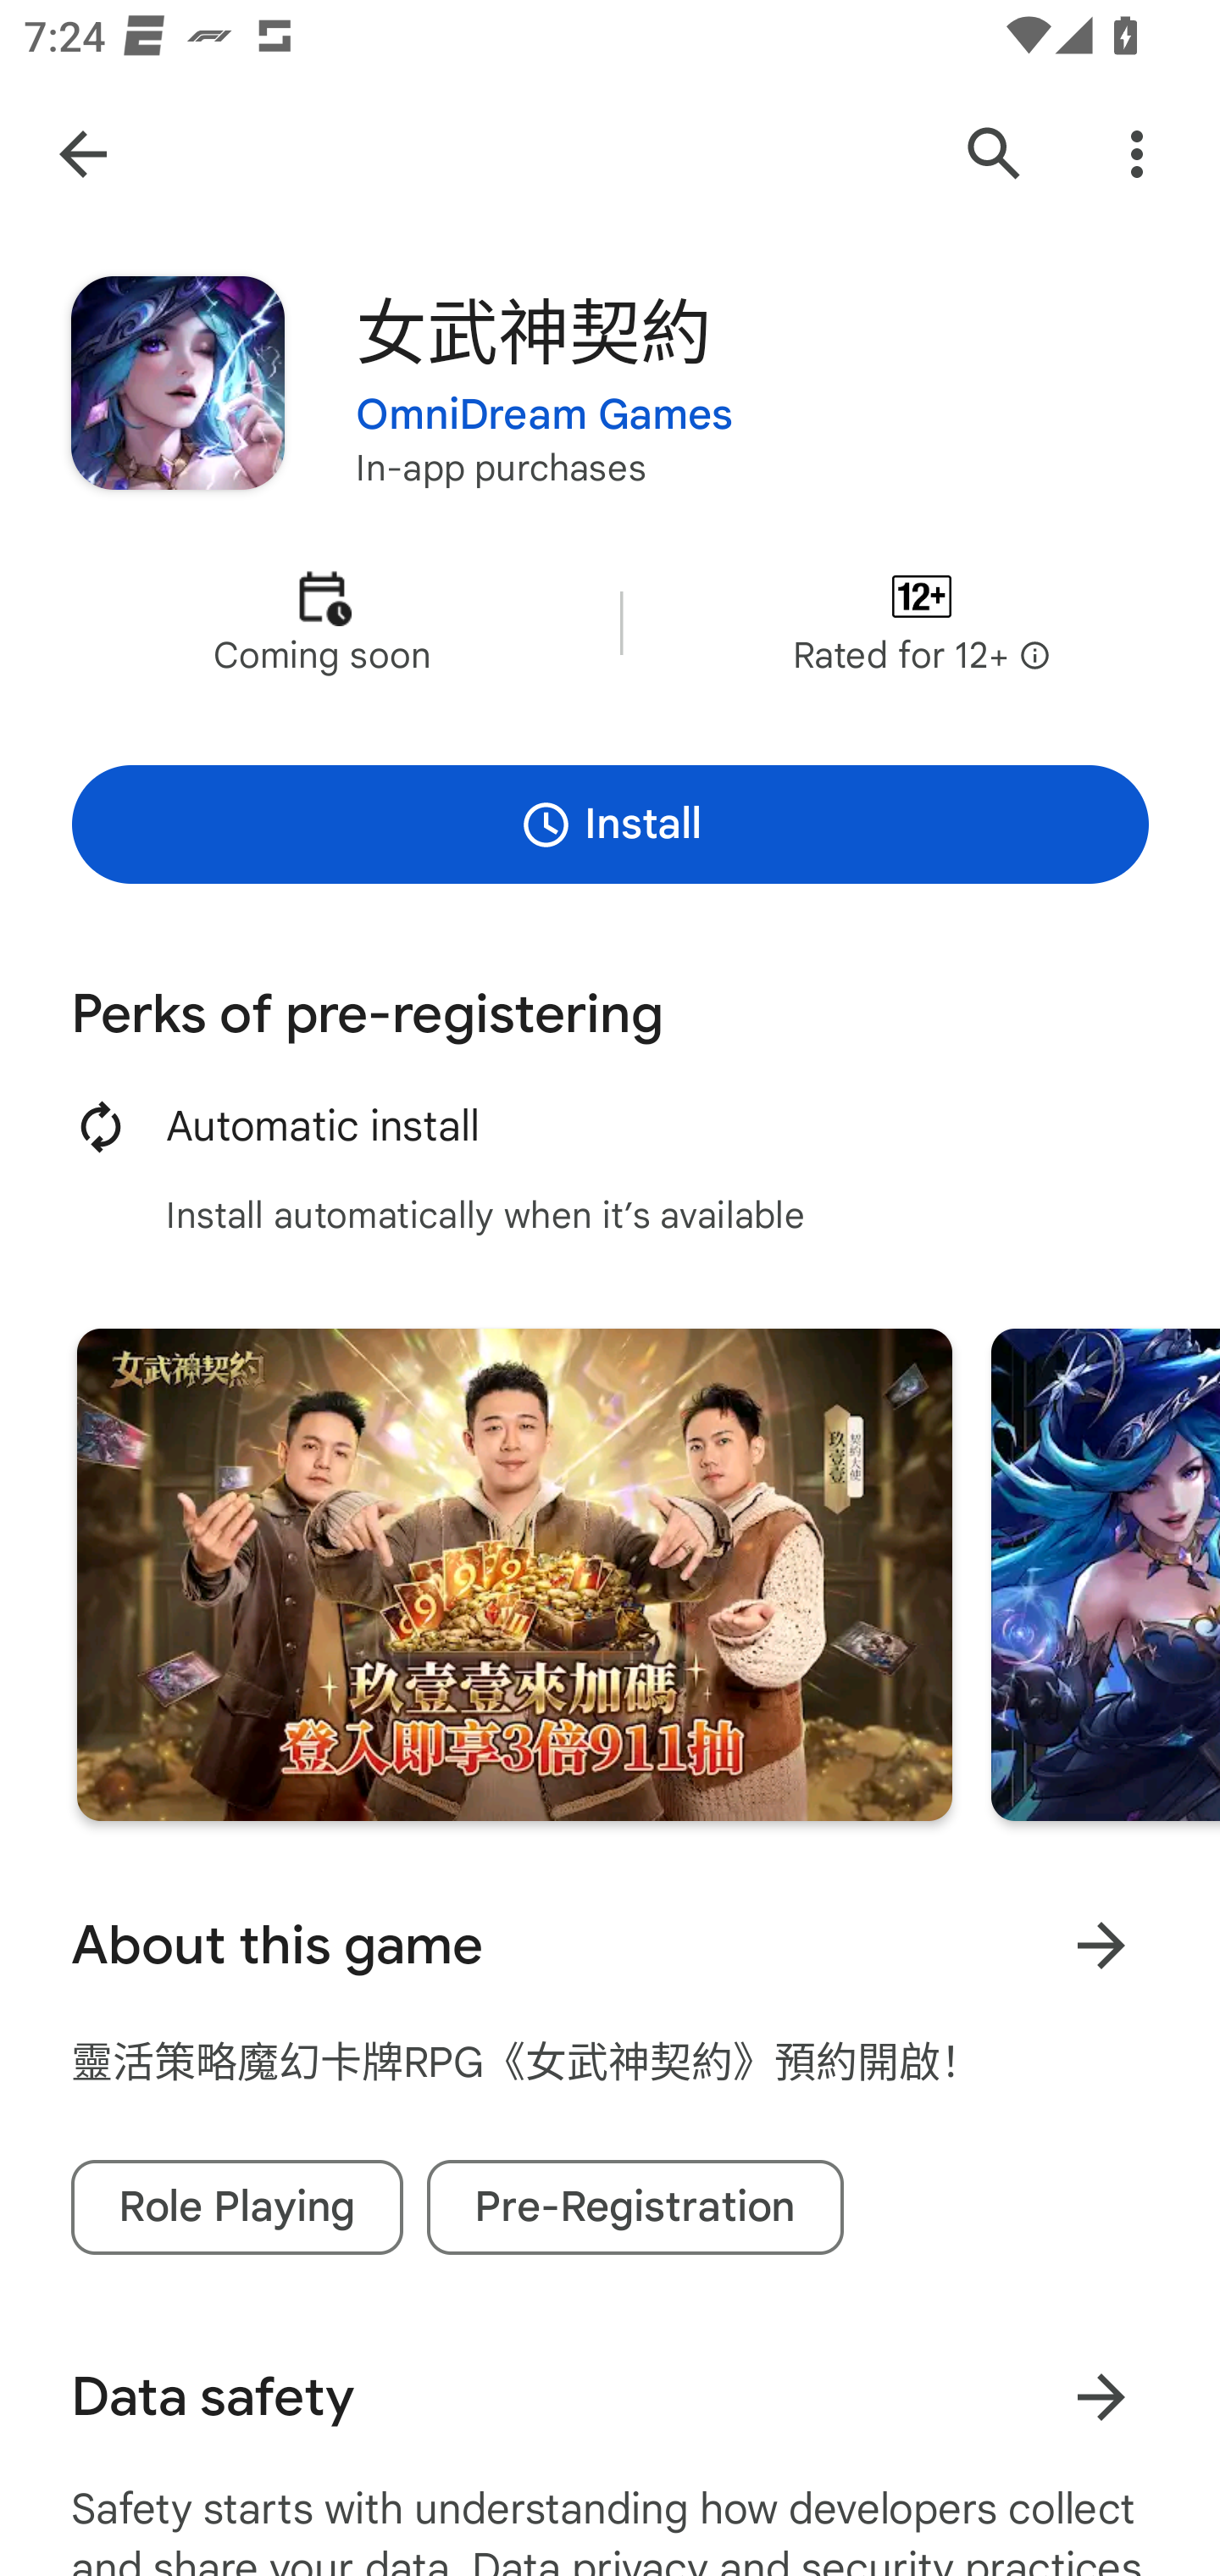  Describe the element at coordinates (610, 2396) in the screenshot. I see `Data safety Learn more about data safety` at that location.